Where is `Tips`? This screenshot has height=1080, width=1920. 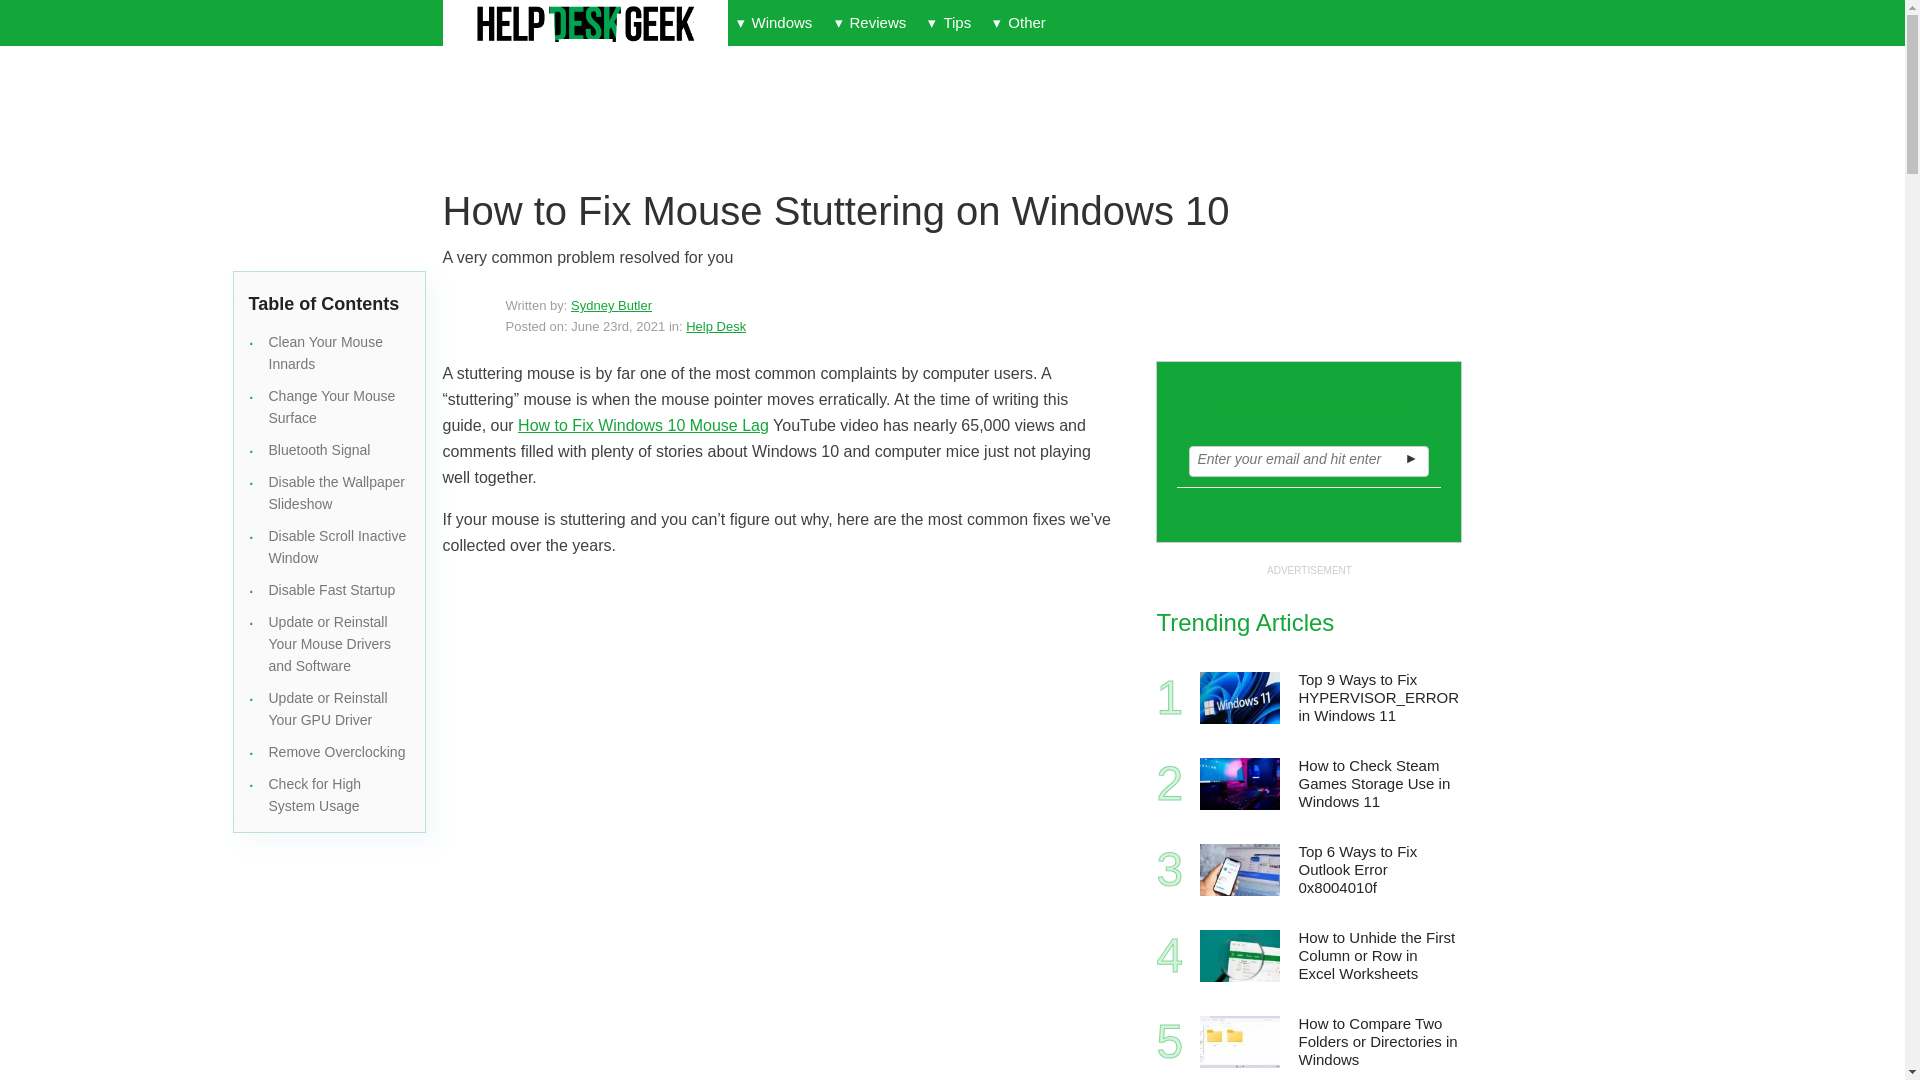
Tips is located at coordinates (949, 23).